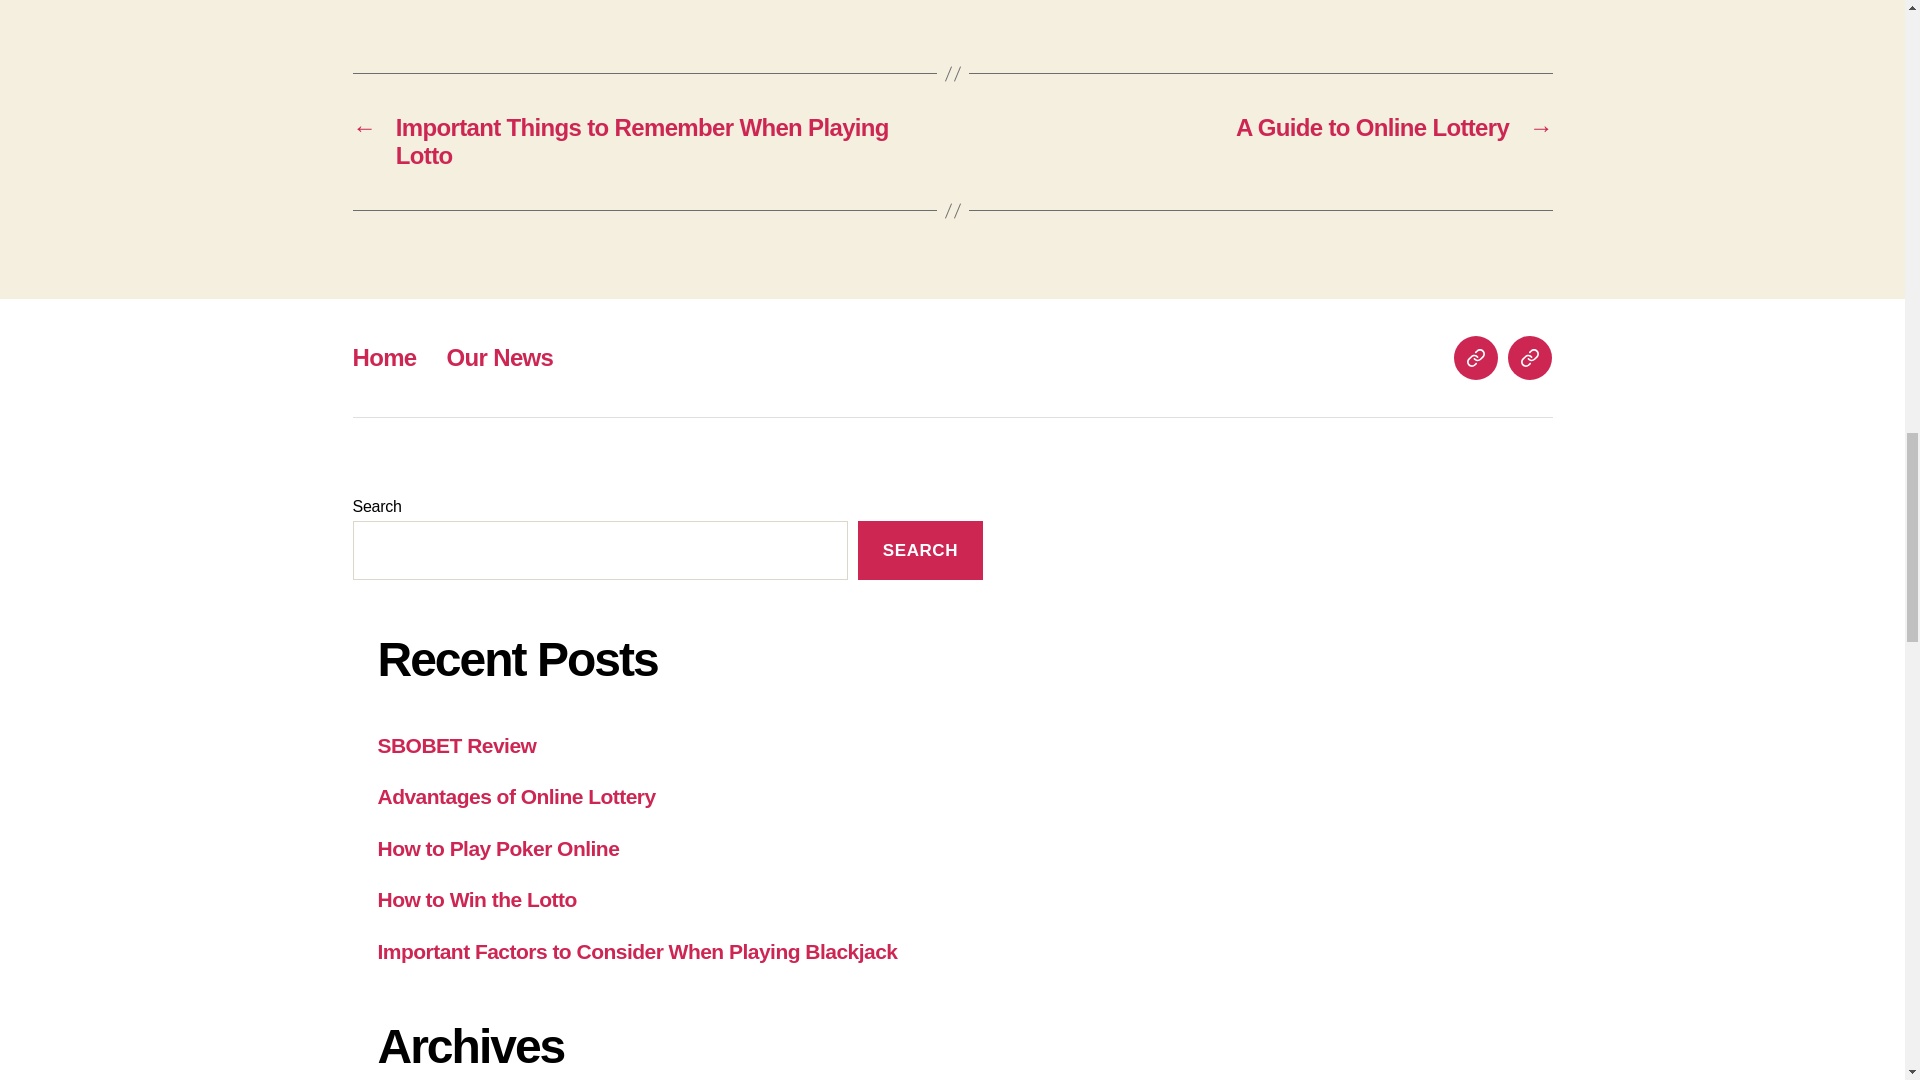 Image resolution: width=1920 pixels, height=1080 pixels. What do you see at coordinates (384, 358) in the screenshot?
I see `Home` at bounding box center [384, 358].